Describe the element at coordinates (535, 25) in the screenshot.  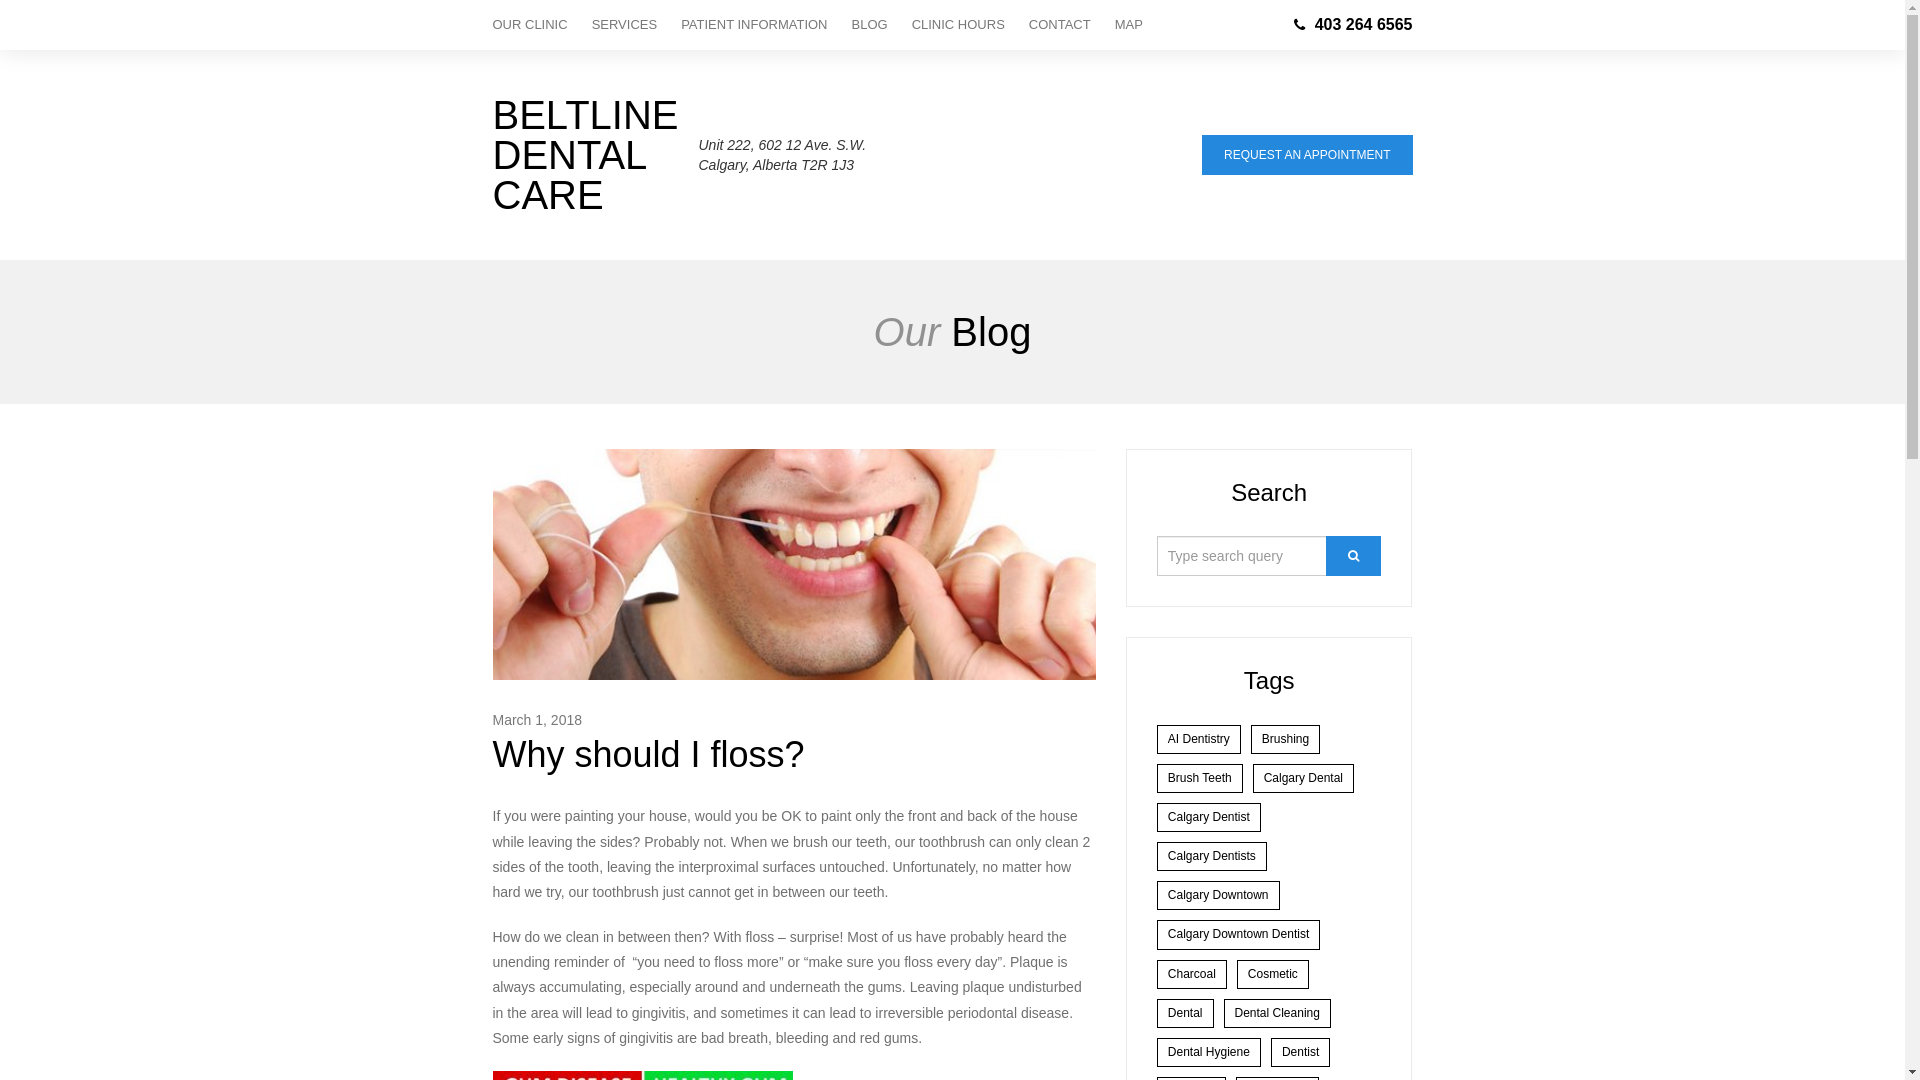
I see `OUR CLINIC` at that location.